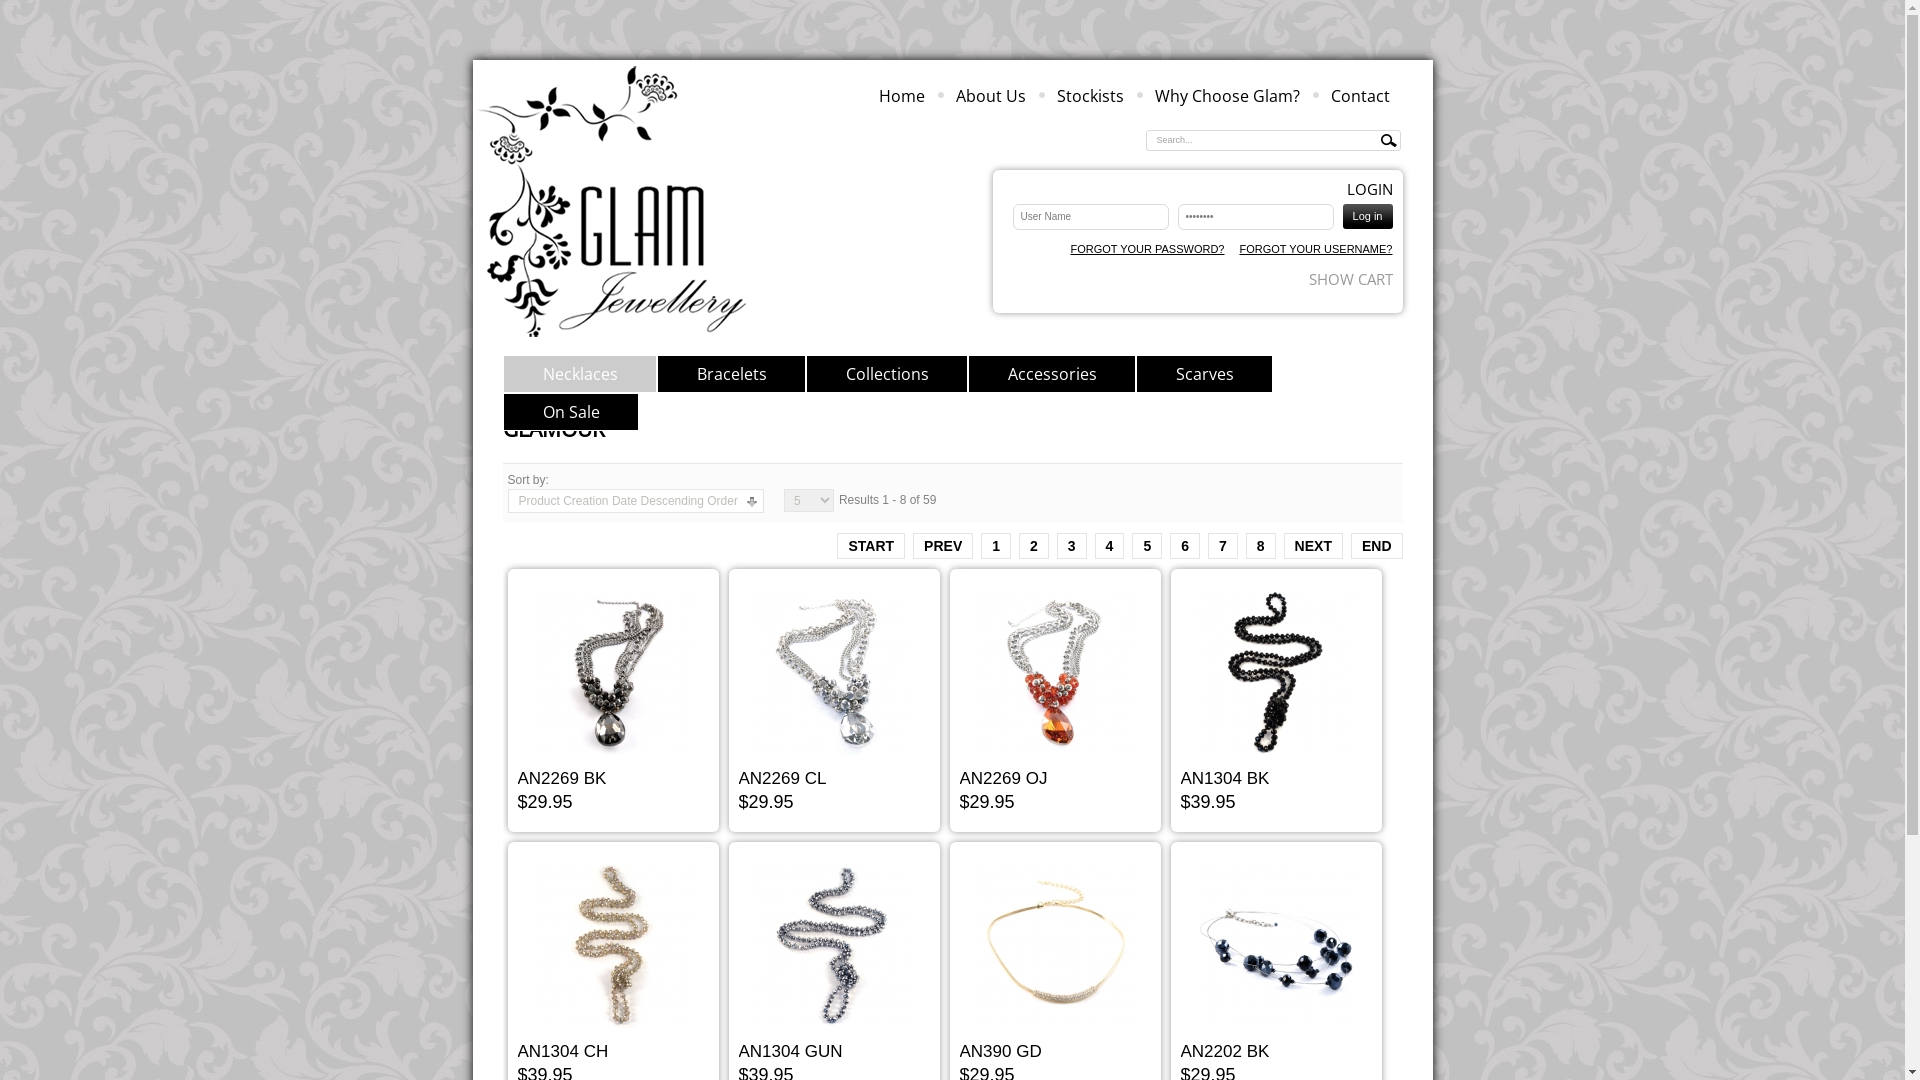 Image resolution: width=1920 pixels, height=1080 pixels. What do you see at coordinates (579, 374) in the screenshot?
I see `Necklaces` at bounding box center [579, 374].